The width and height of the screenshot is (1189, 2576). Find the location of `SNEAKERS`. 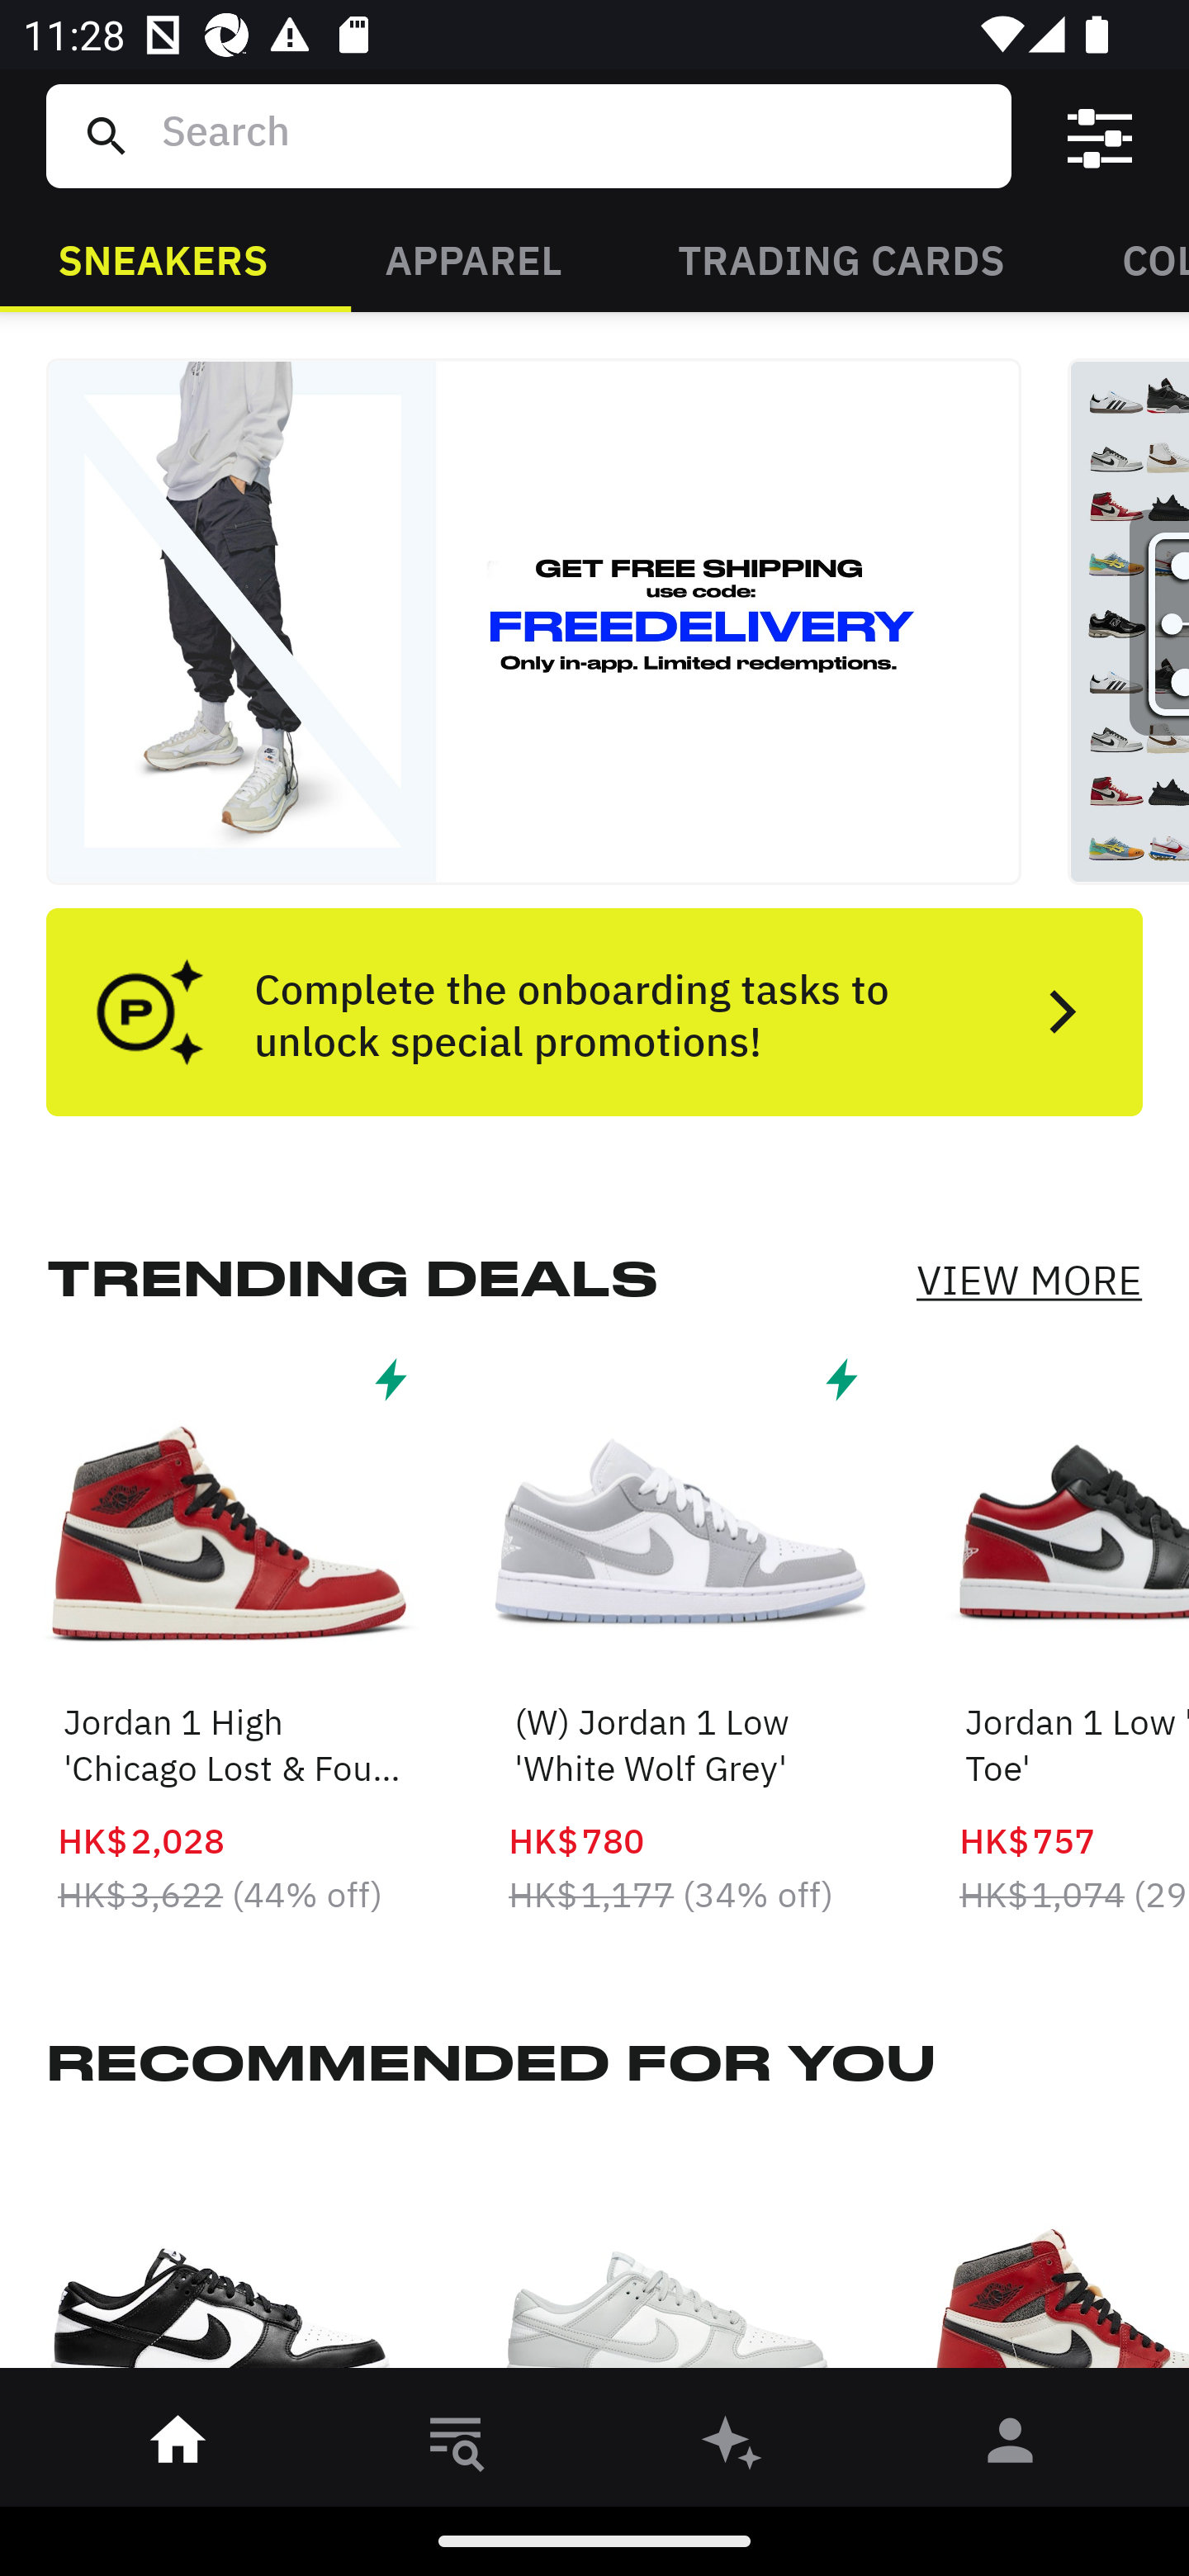

SNEAKERS is located at coordinates (163, 258).